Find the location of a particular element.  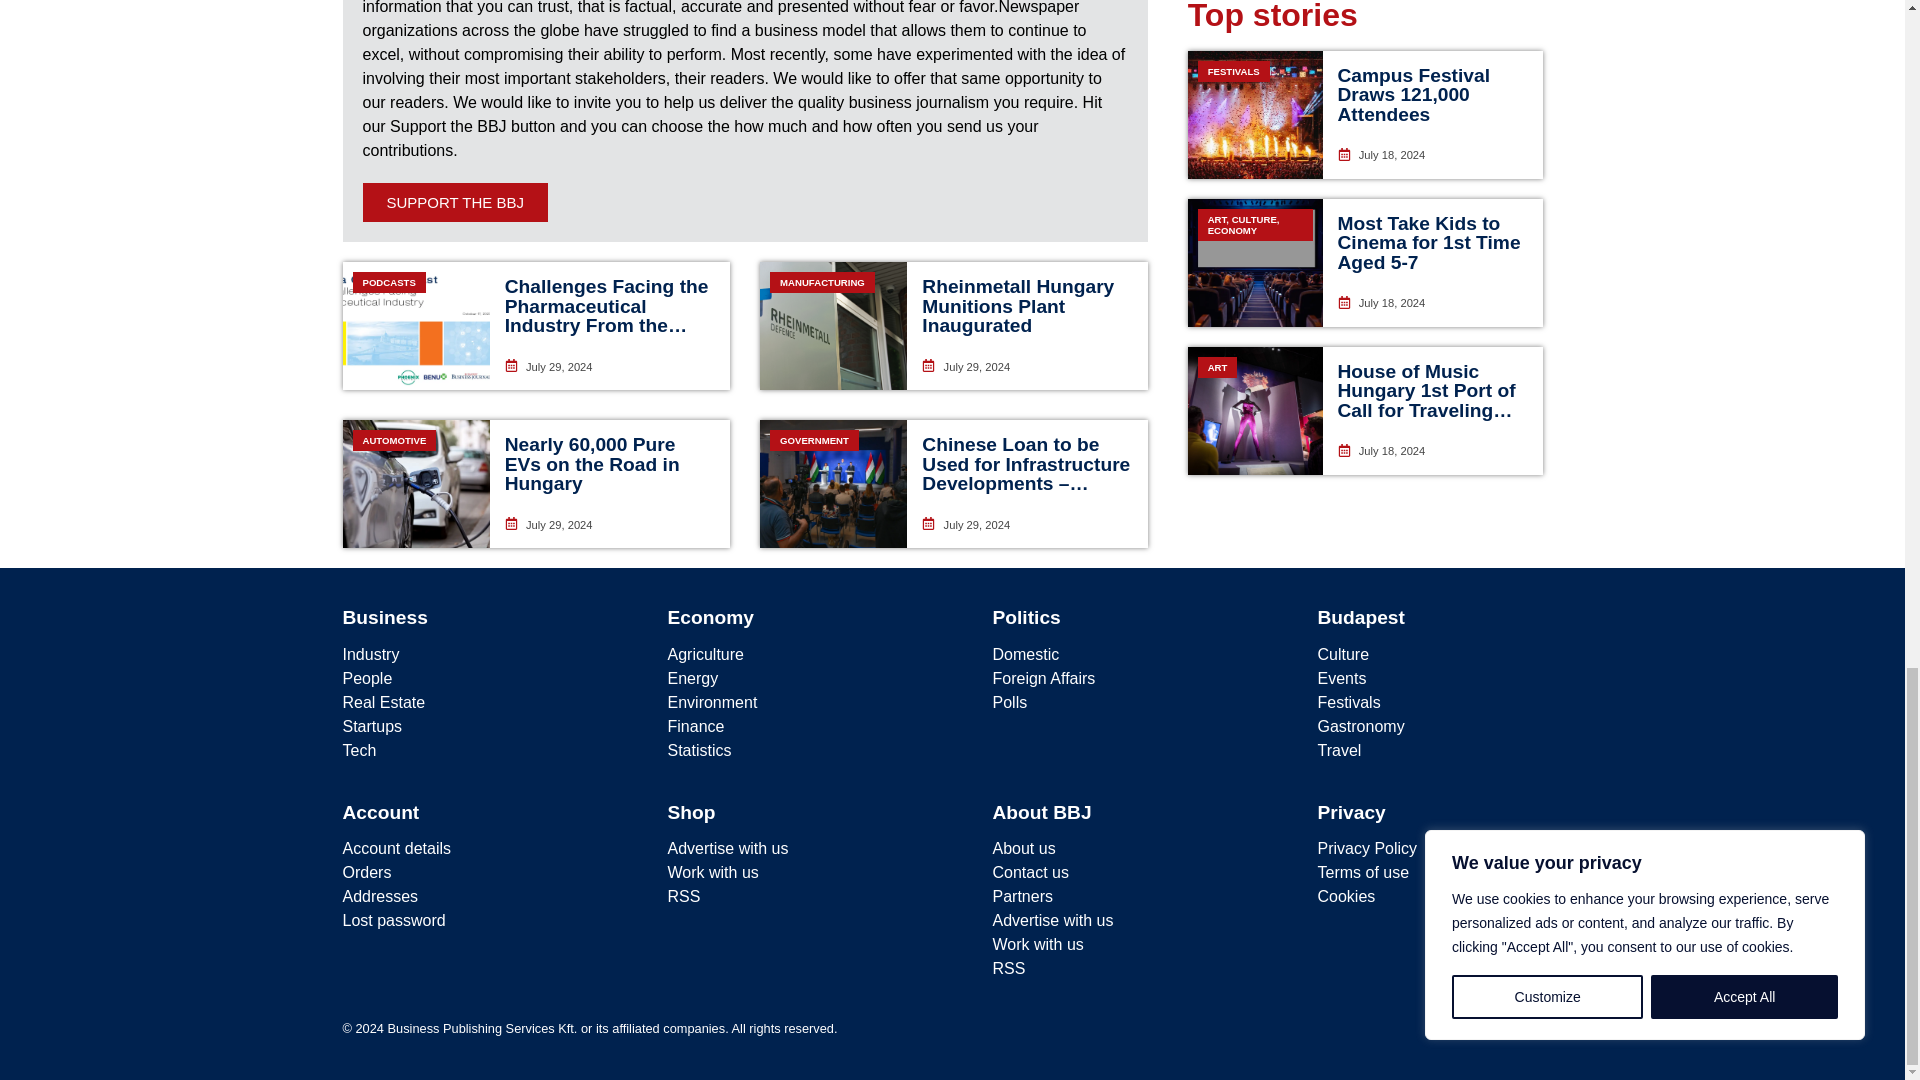

MANUFACTURING is located at coordinates (833, 326).